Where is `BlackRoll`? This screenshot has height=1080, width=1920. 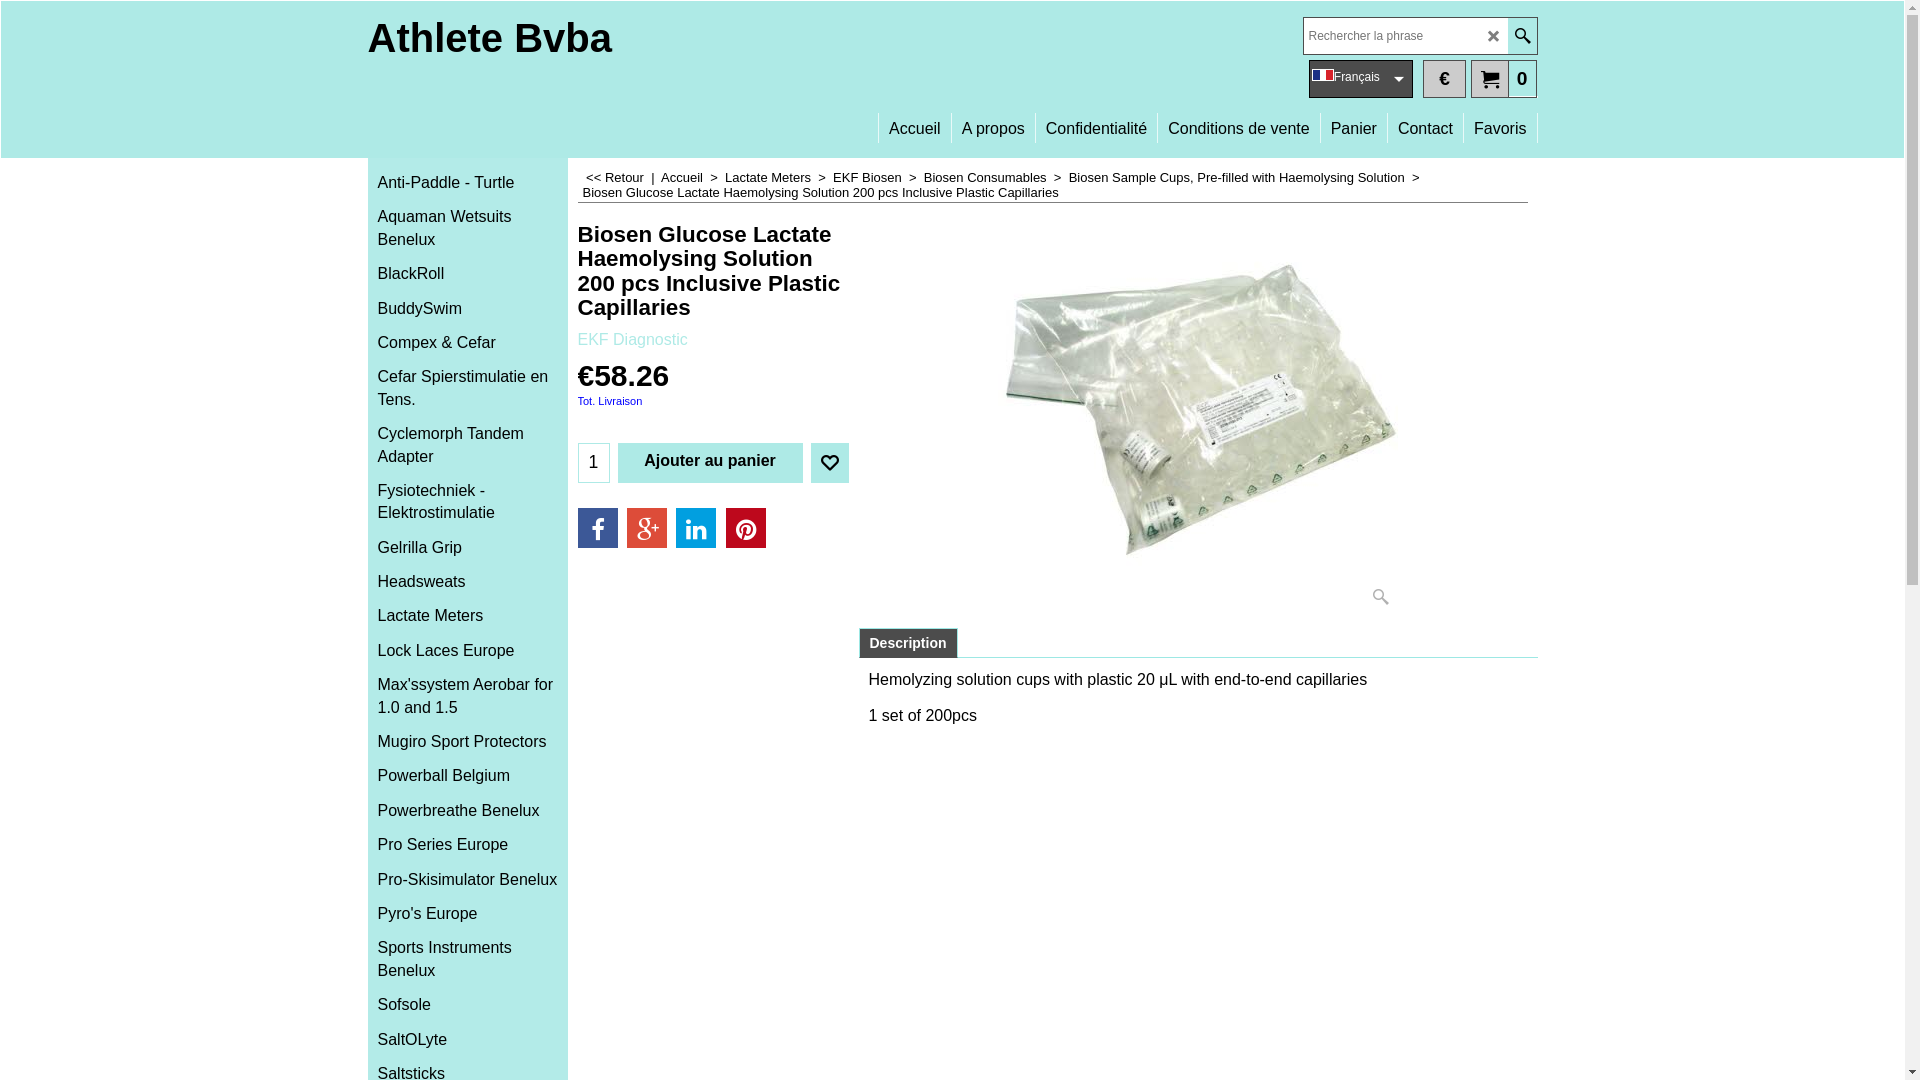
BlackRoll is located at coordinates (468, 274).